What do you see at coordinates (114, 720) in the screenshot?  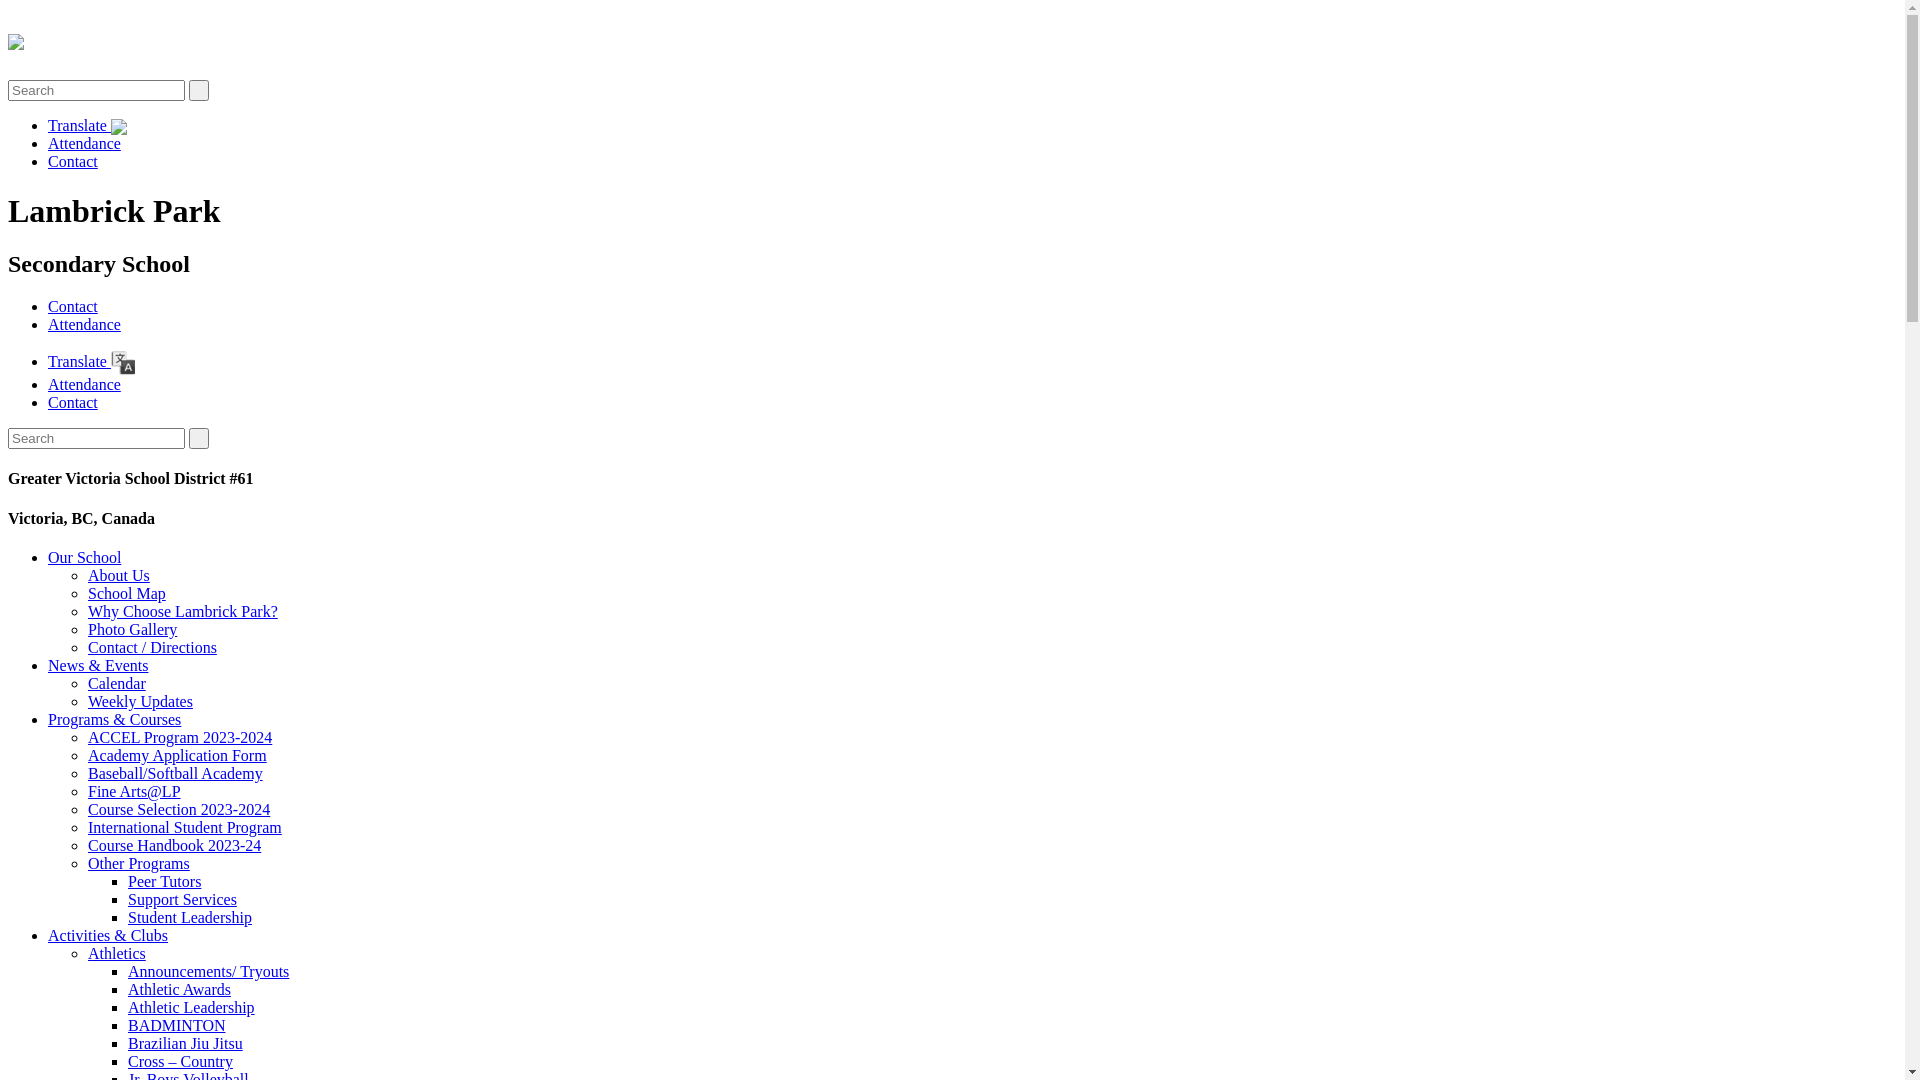 I see `Programs & Courses` at bounding box center [114, 720].